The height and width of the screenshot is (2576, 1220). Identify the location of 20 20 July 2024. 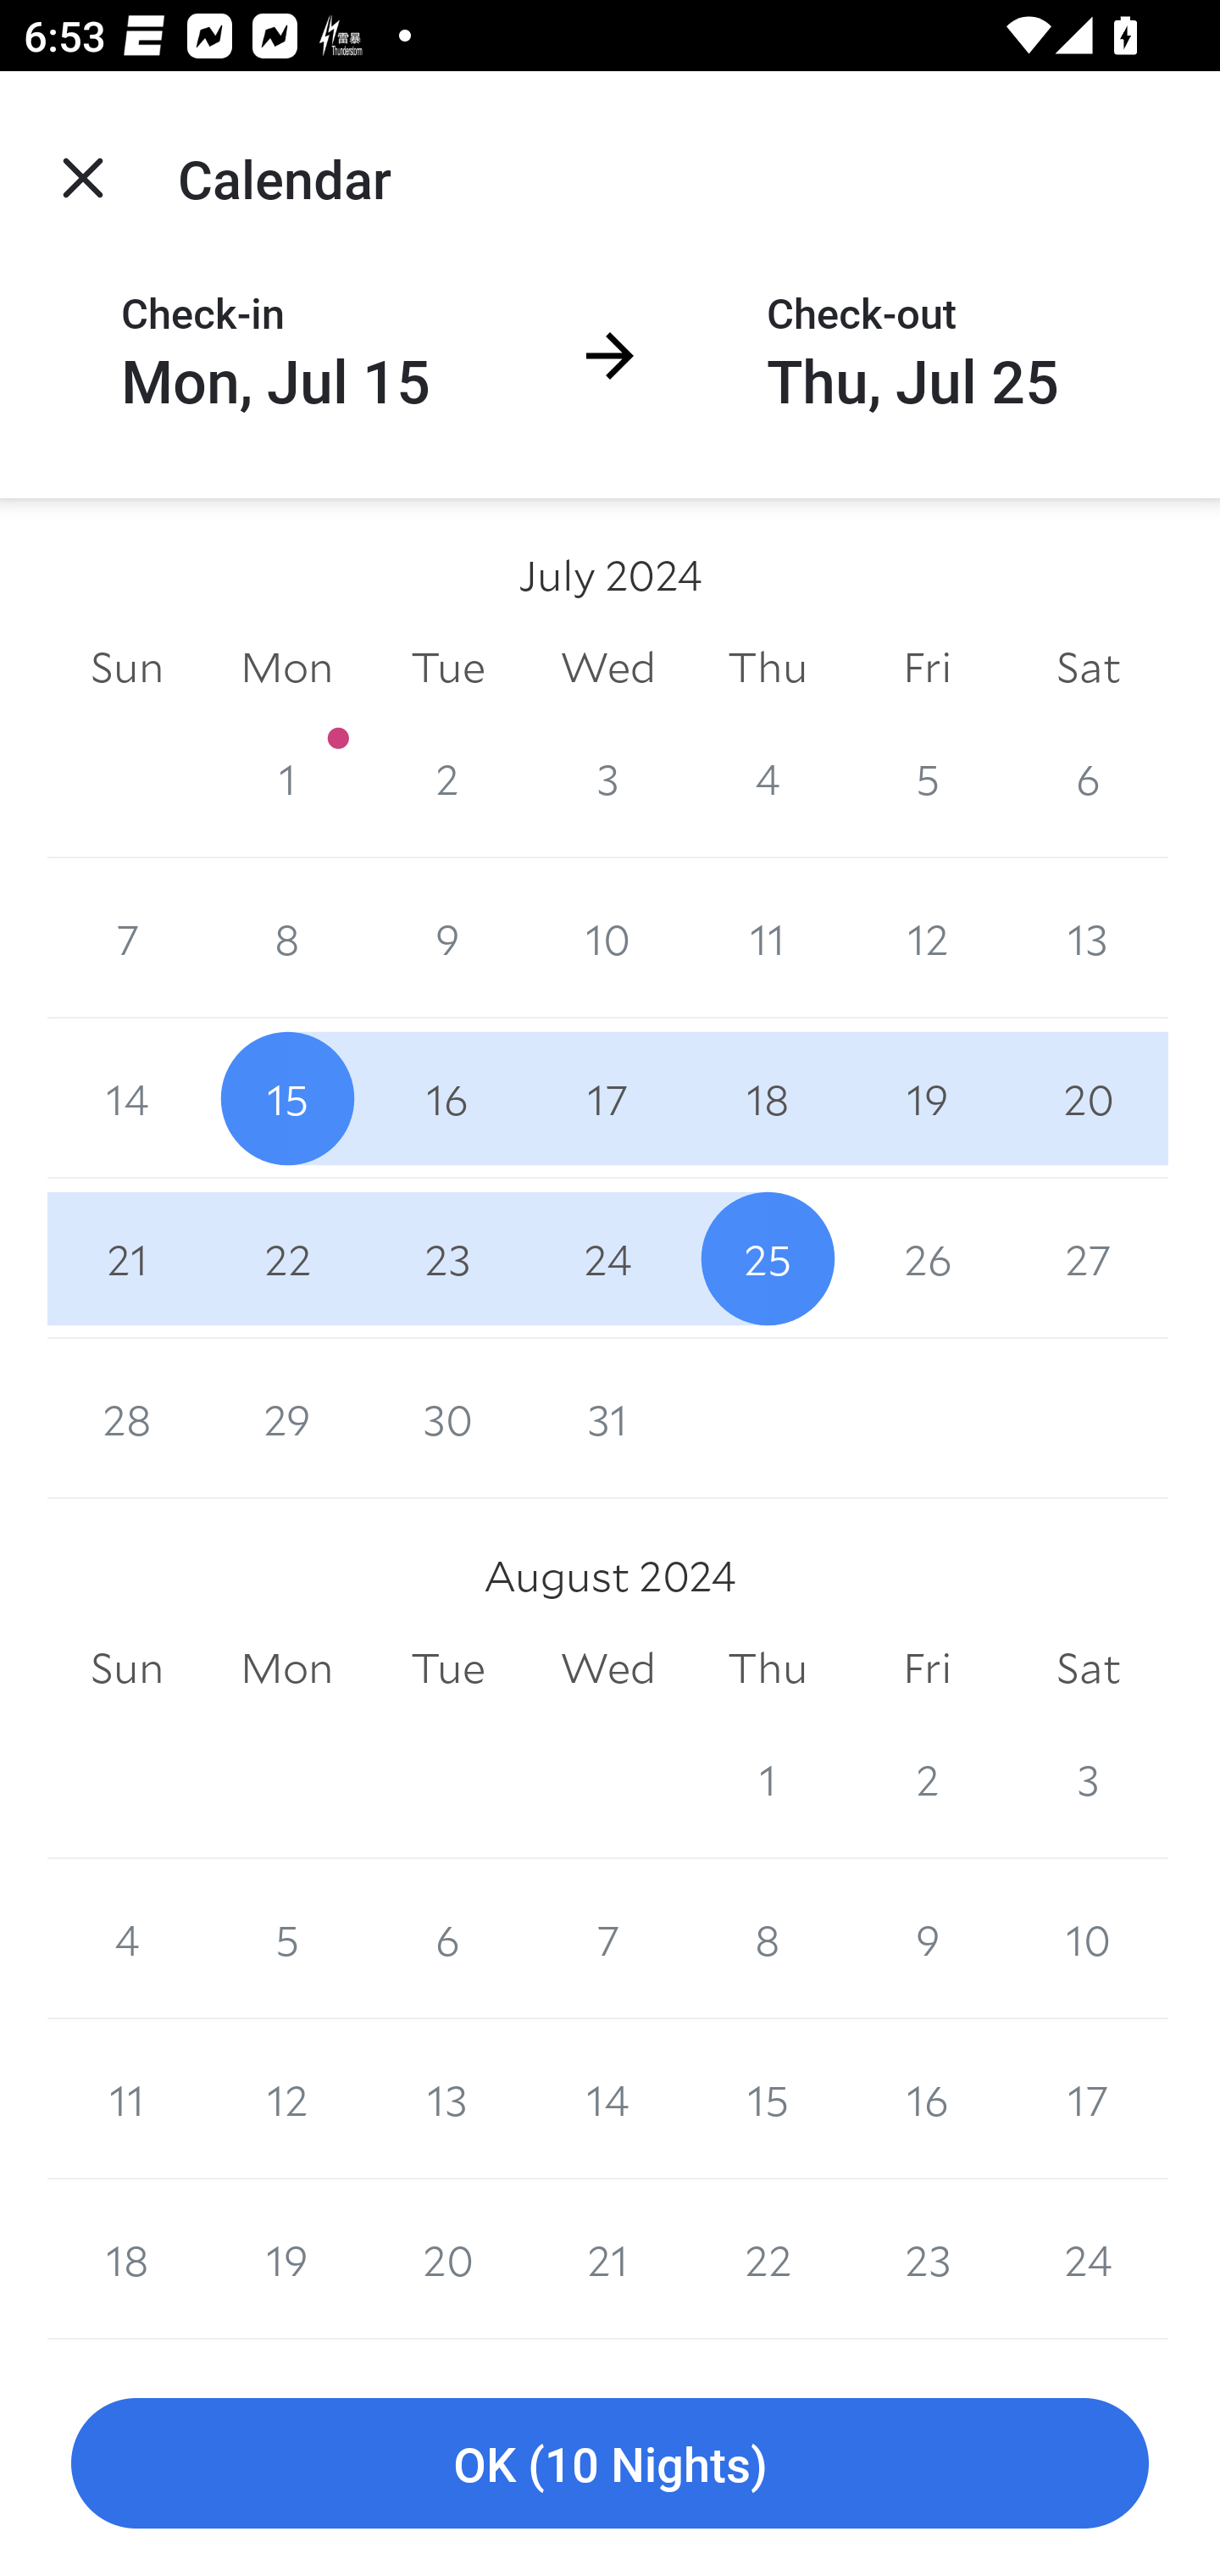
(1088, 1098).